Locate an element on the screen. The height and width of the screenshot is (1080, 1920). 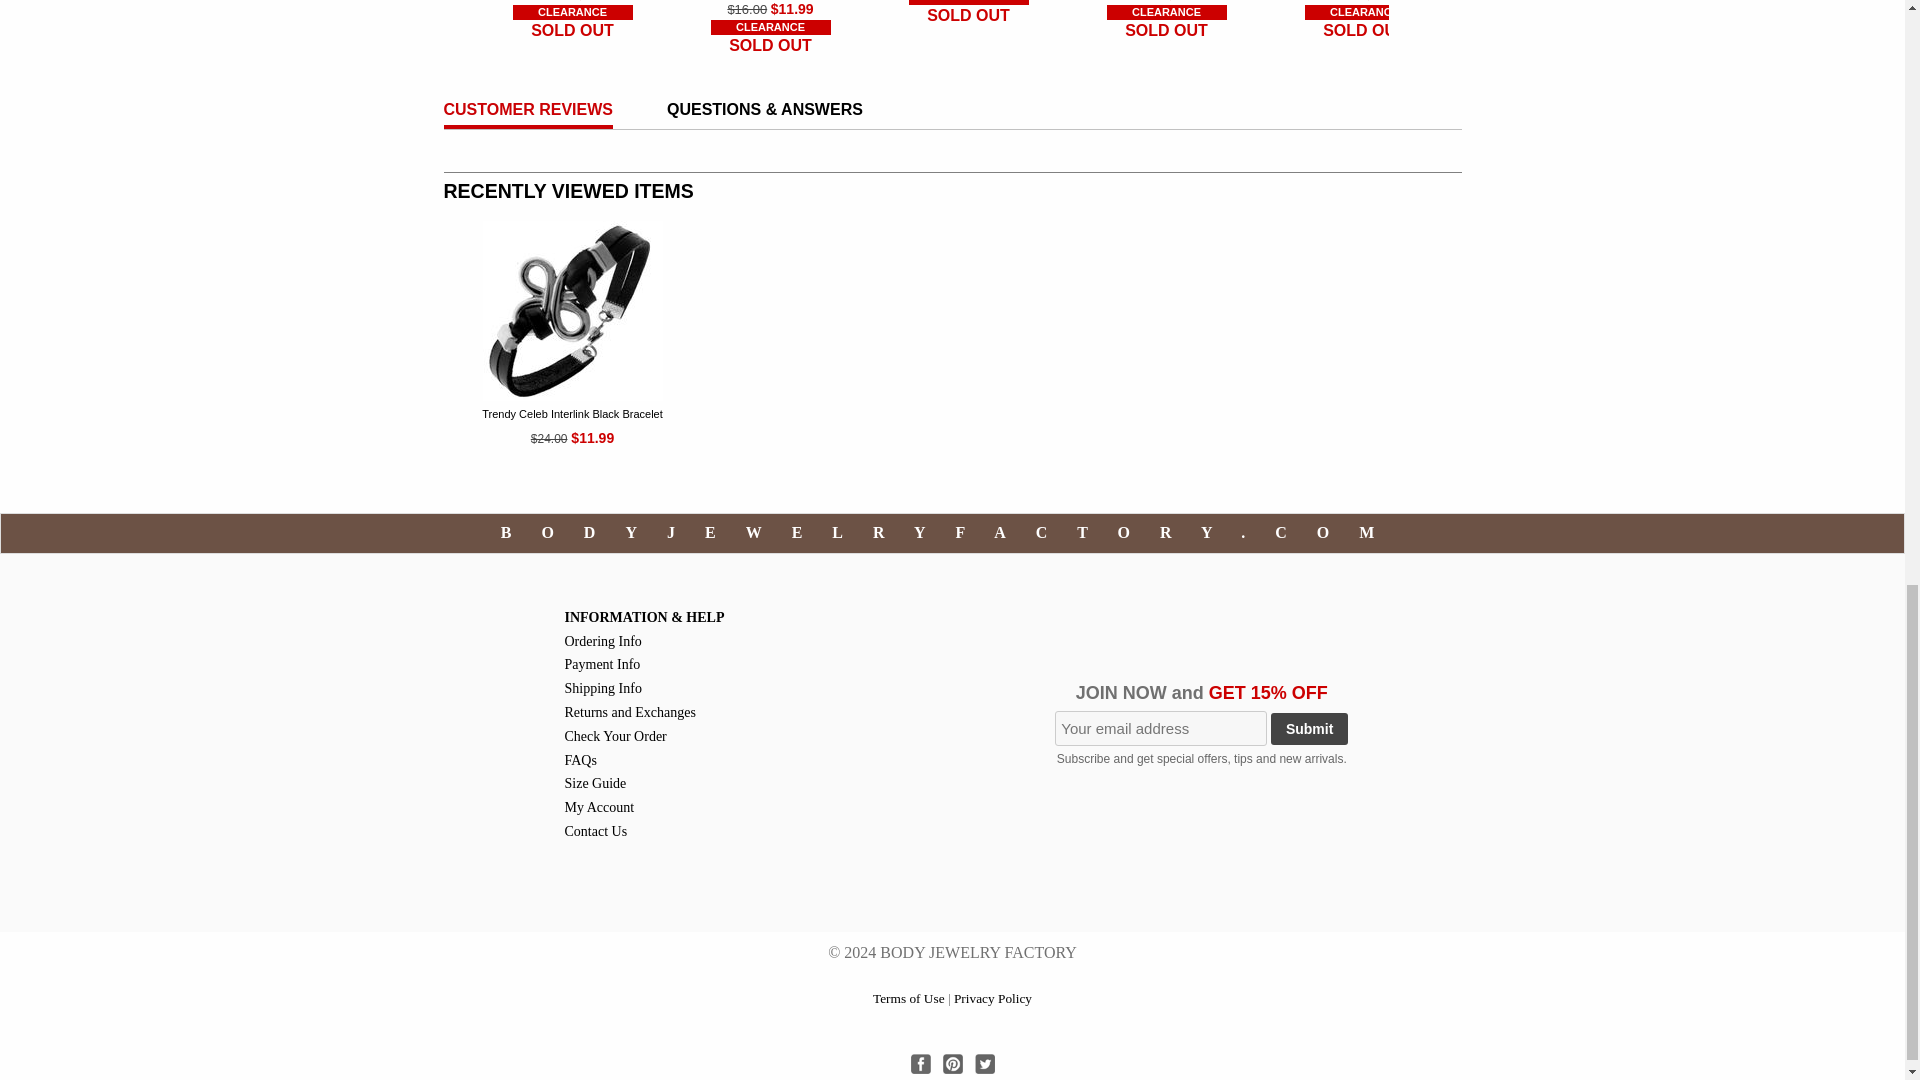
facebook is located at coordinates (920, 1064).